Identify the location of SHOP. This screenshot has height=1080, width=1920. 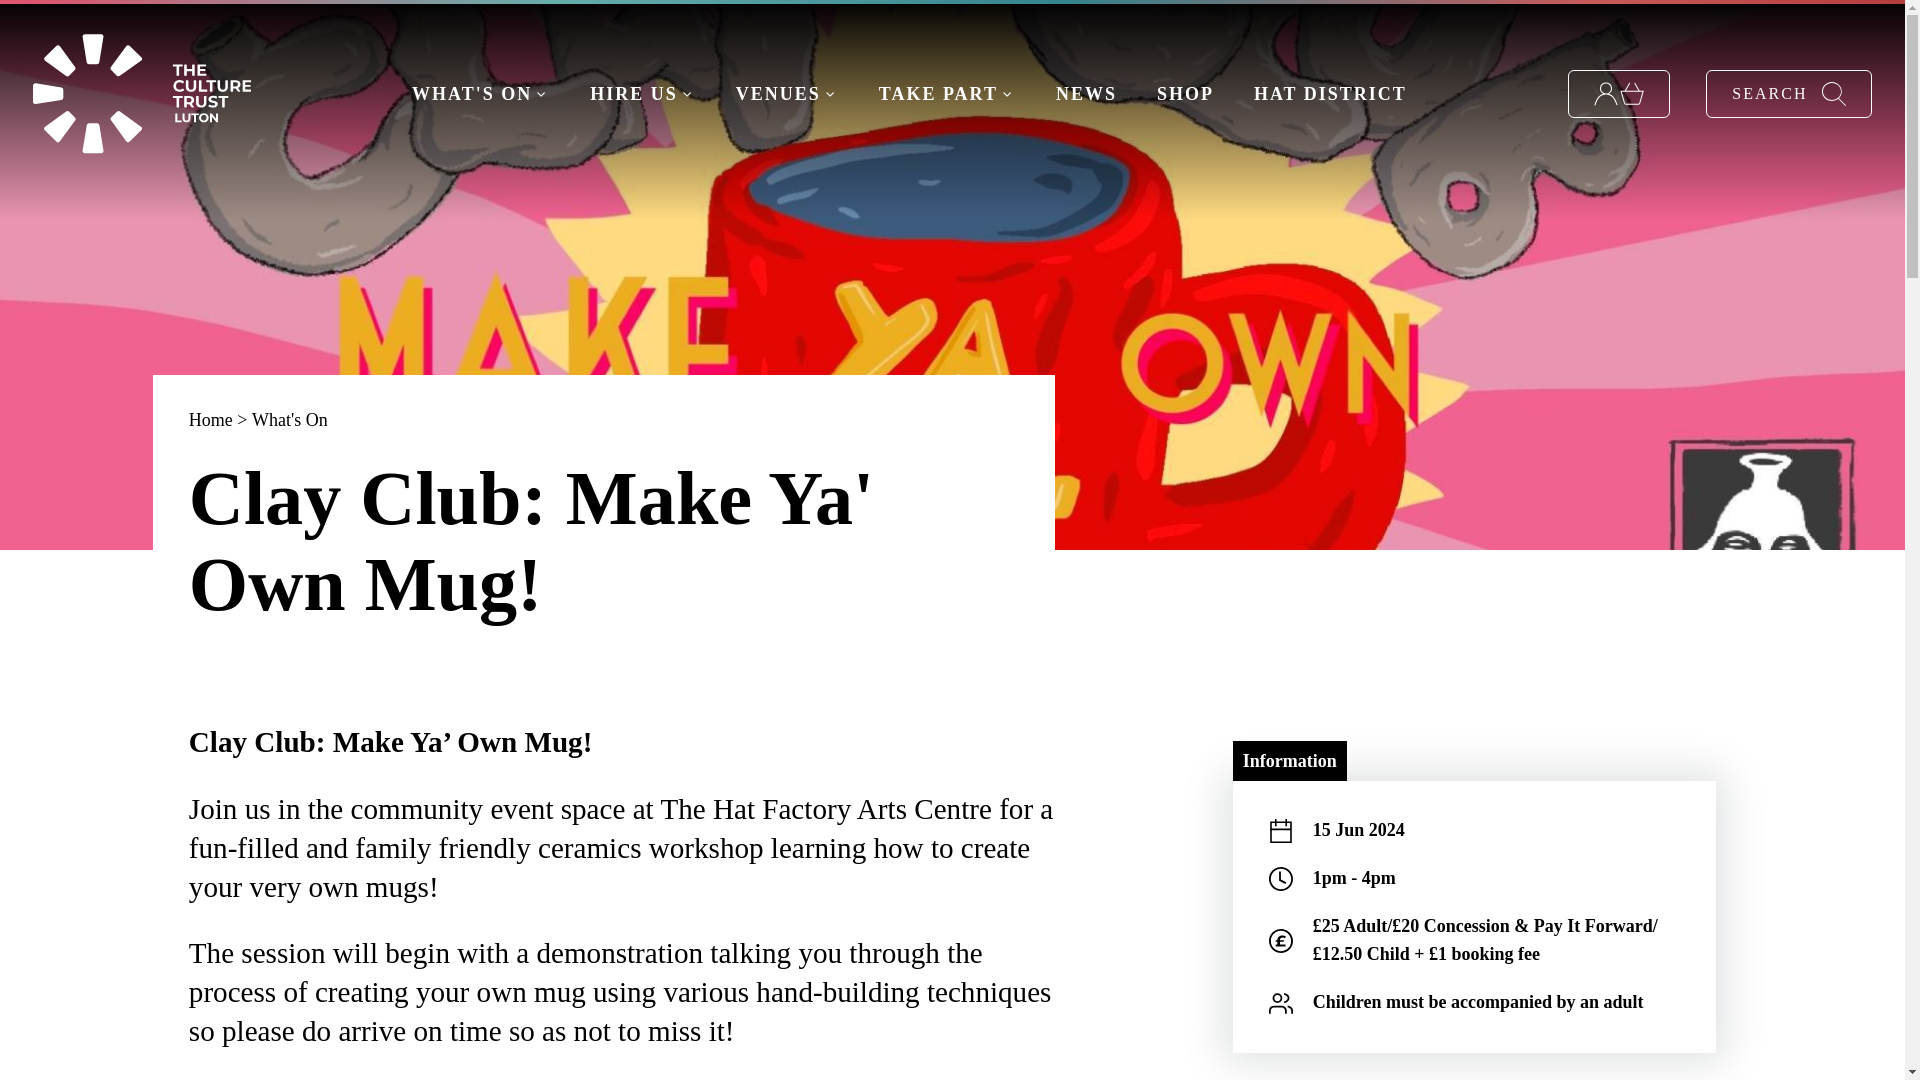
(1185, 94).